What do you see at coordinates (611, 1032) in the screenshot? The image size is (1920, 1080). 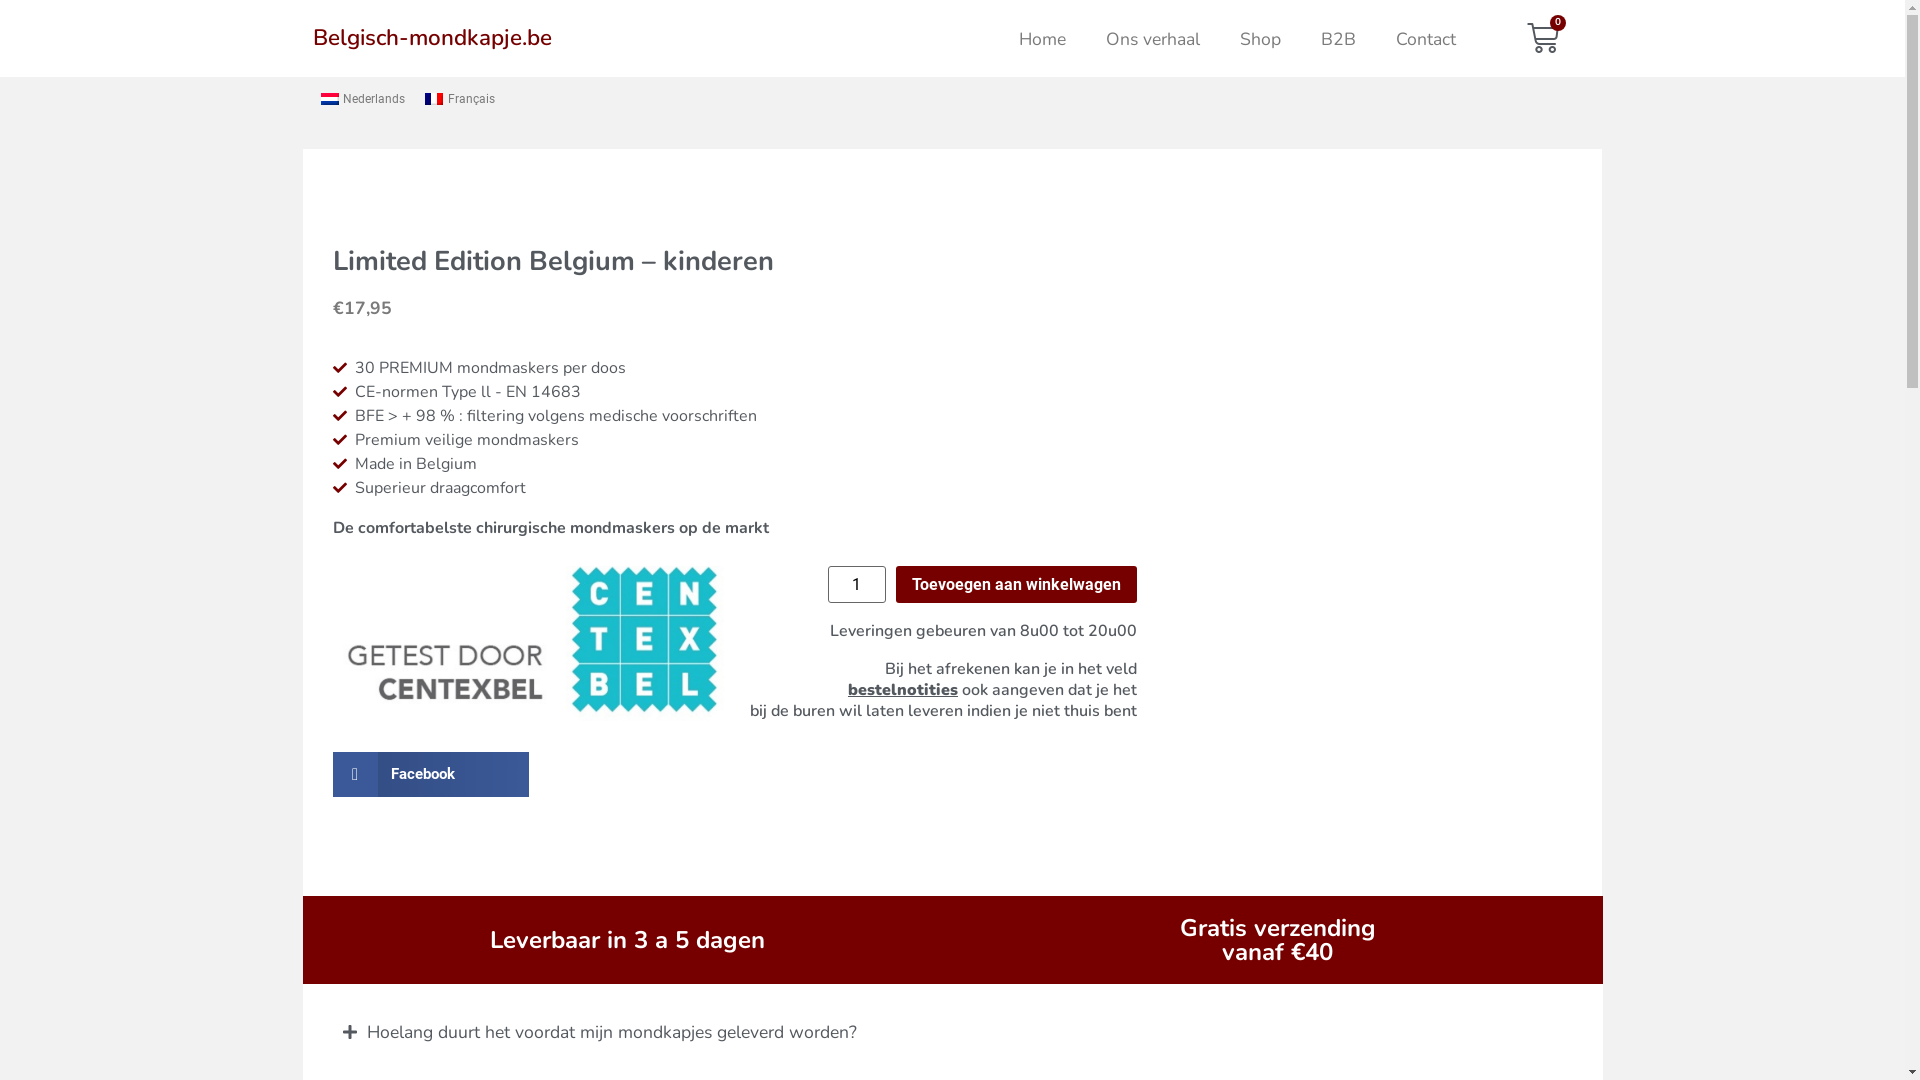 I see `Hoelang duurt het voordat mijn mondkapjes geleverd worden?` at bounding box center [611, 1032].